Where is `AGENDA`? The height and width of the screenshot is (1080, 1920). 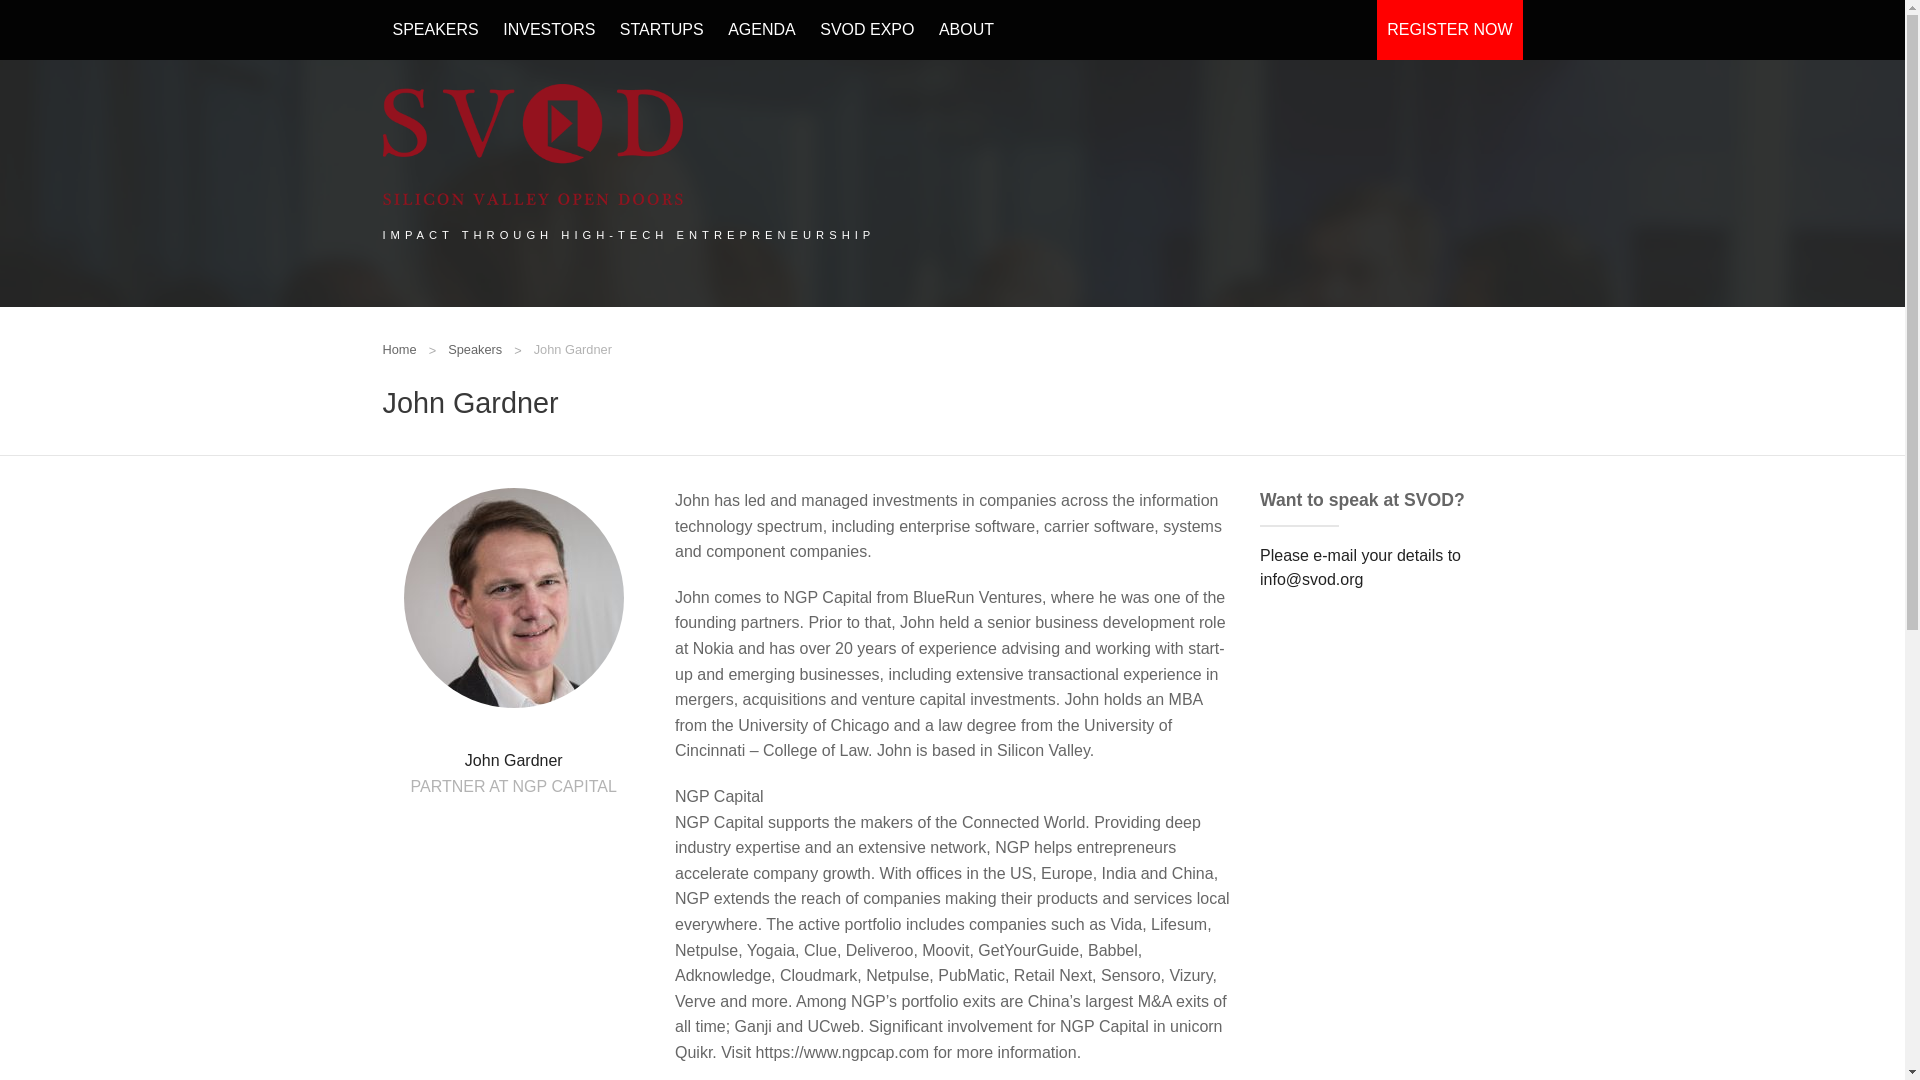
AGENDA is located at coordinates (762, 30).